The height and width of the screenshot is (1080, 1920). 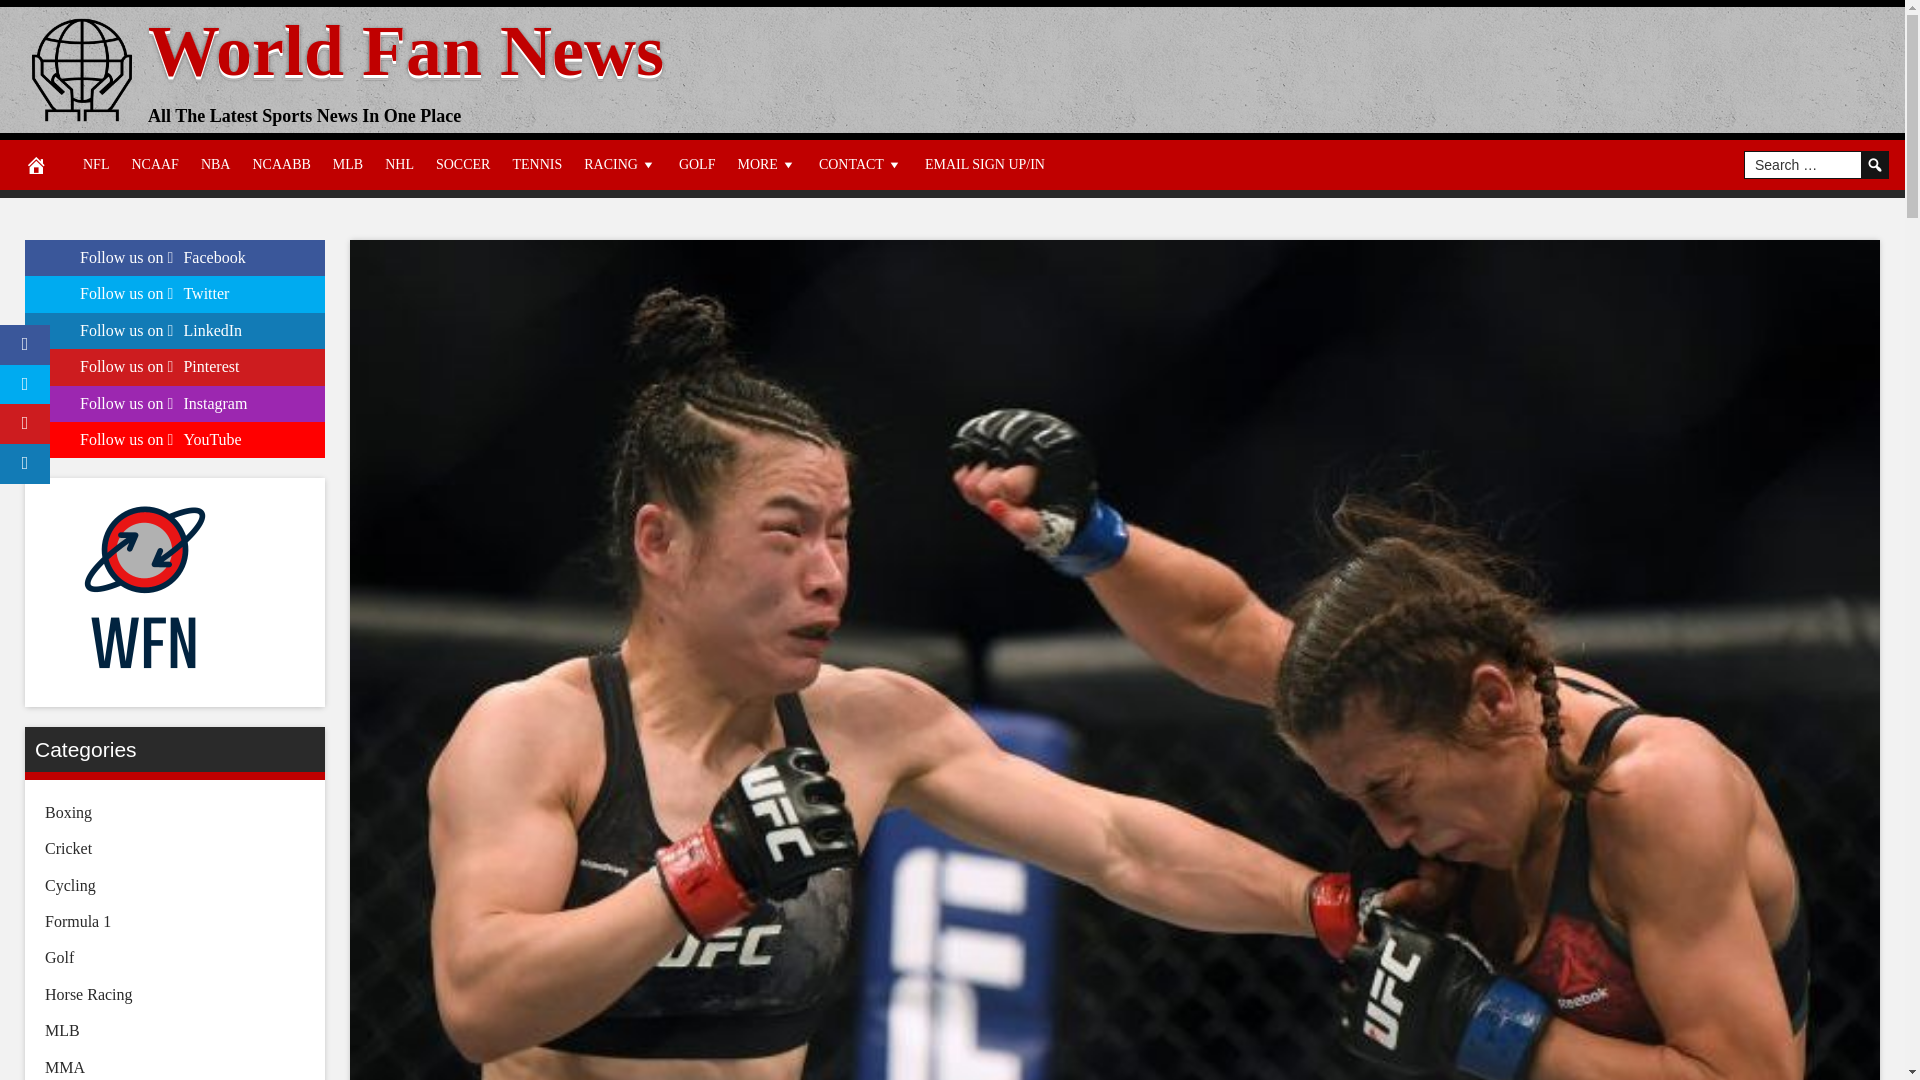 What do you see at coordinates (280, 165) in the screenshot?
I see `NCAABB` at bounding box center [280, 165].